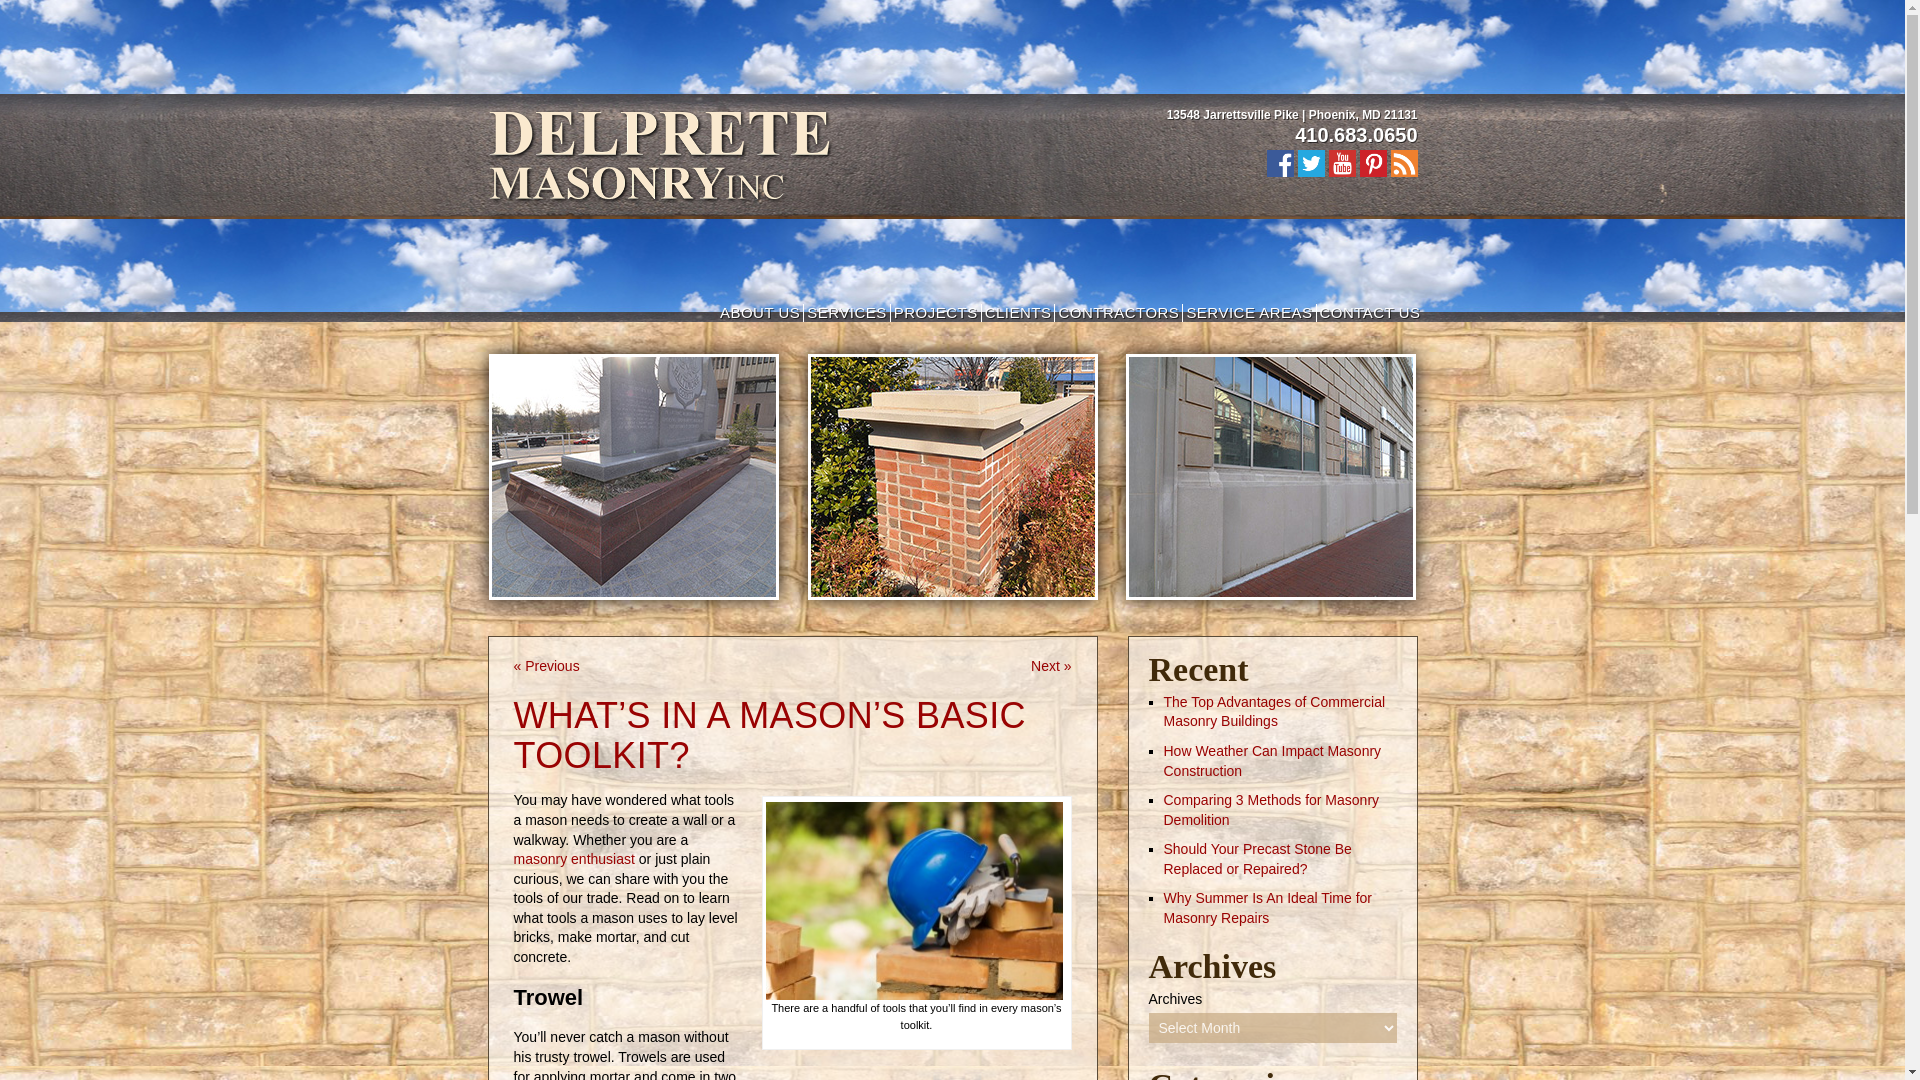 This screenshot has width=1920, height=1080. Describe the element at coordinates (1355, 134) in the screenshot. I see `410.683.0650` at that location.